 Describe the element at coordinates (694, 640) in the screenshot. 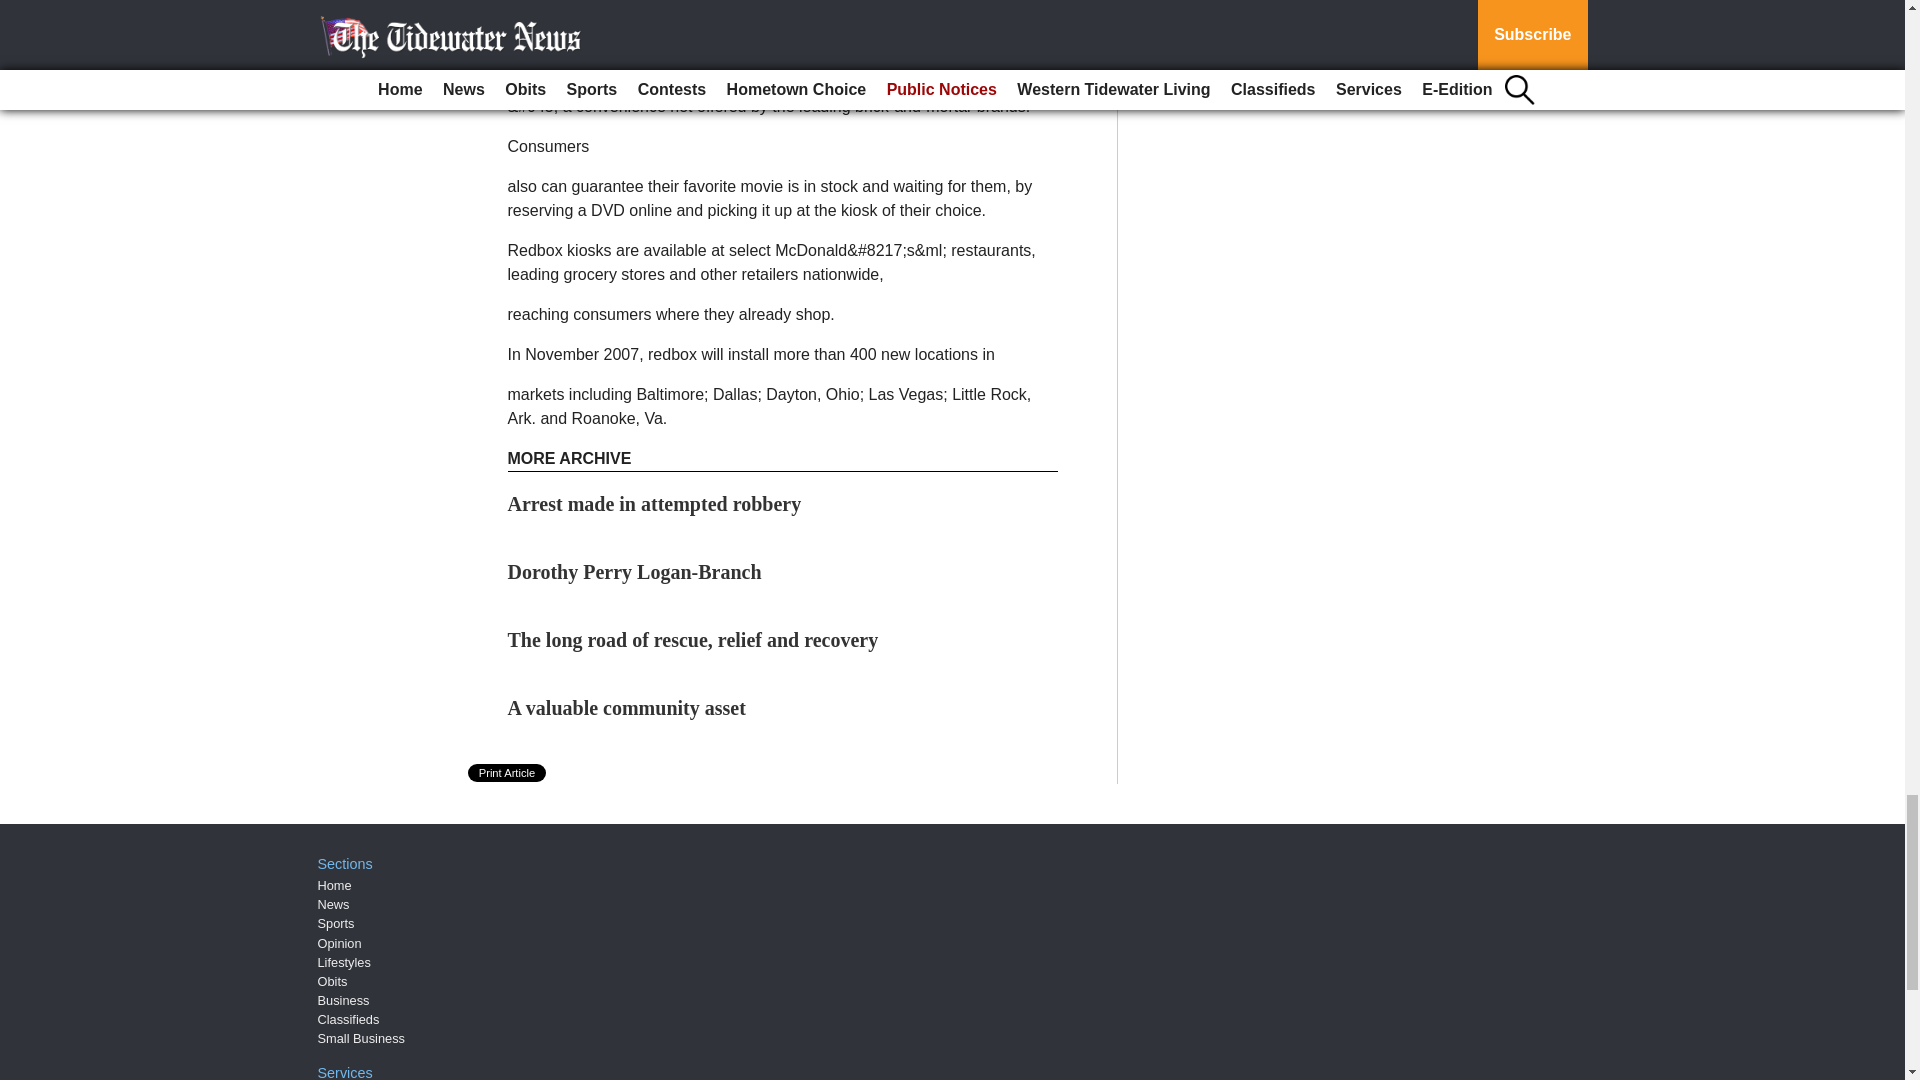

I see `The long road of rescue, relief and recovery` at that location.